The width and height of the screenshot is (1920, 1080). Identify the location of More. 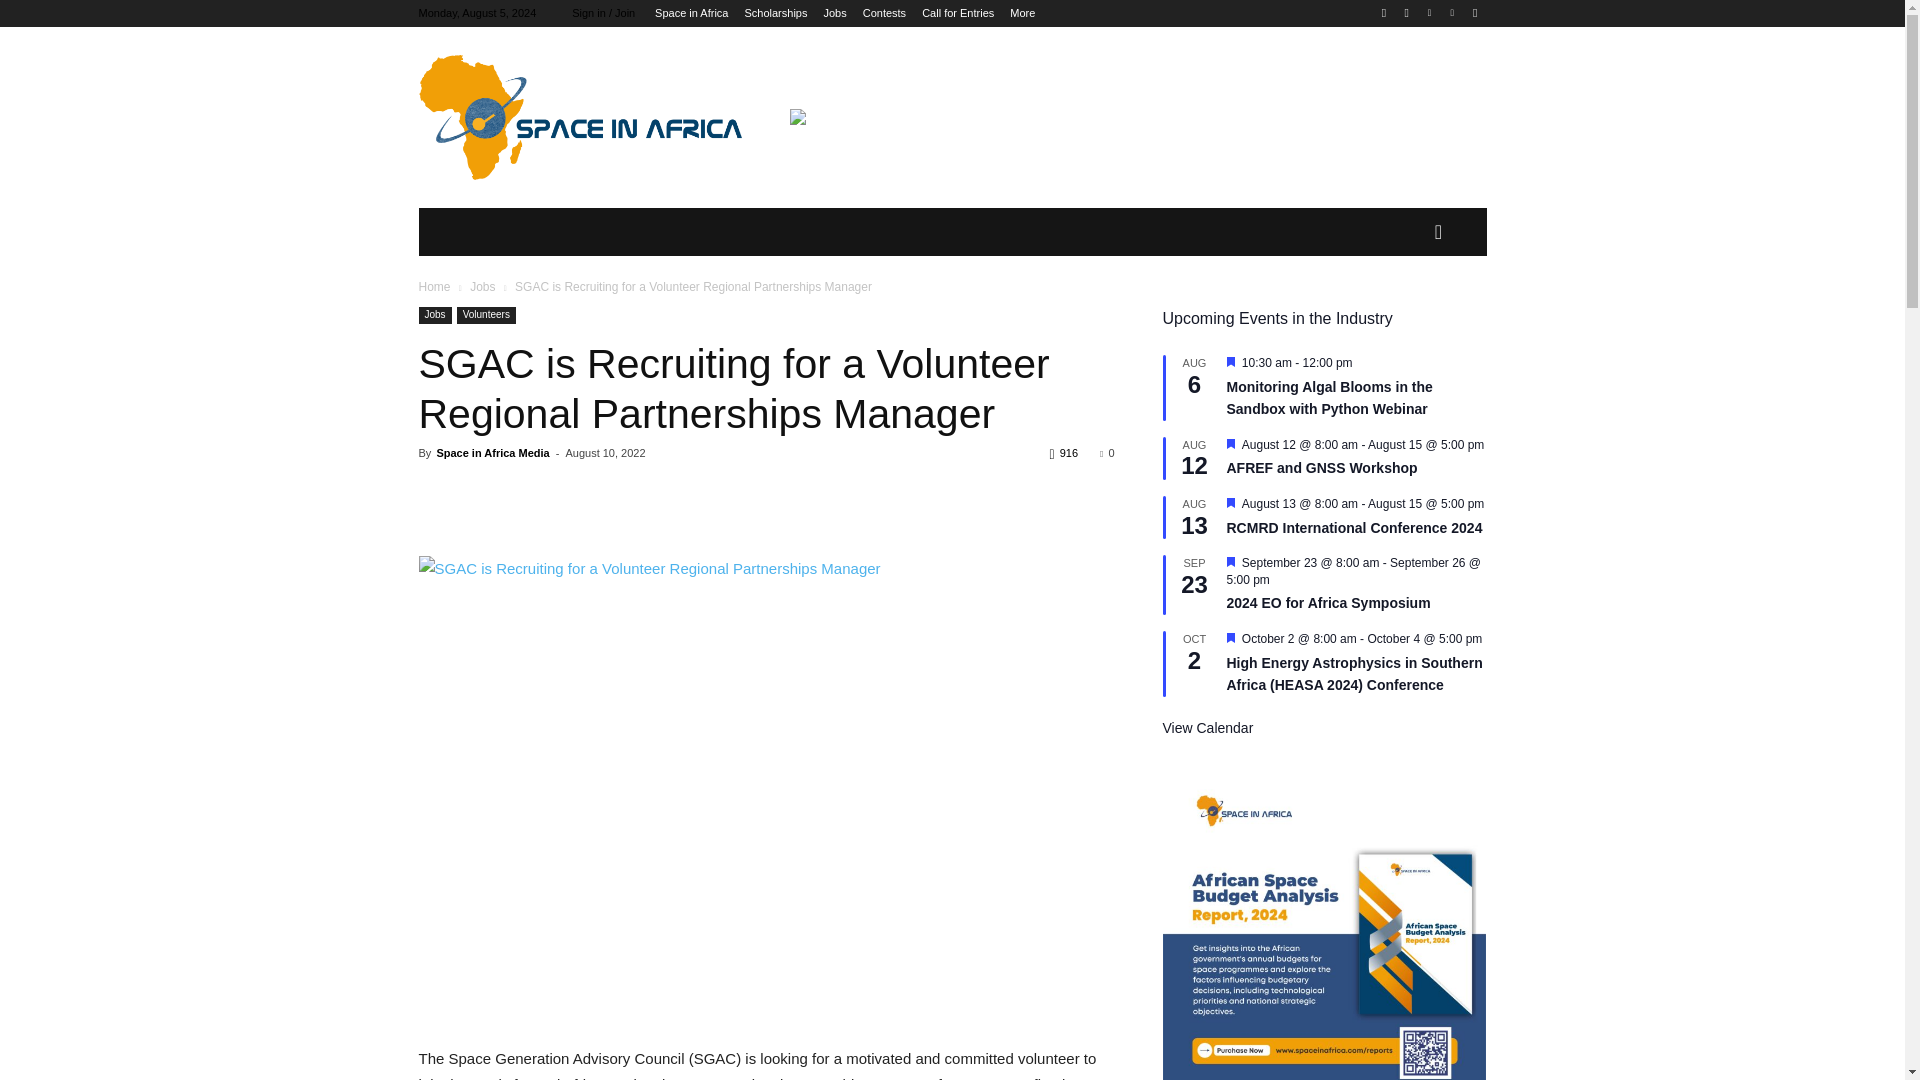
(1022, 12).